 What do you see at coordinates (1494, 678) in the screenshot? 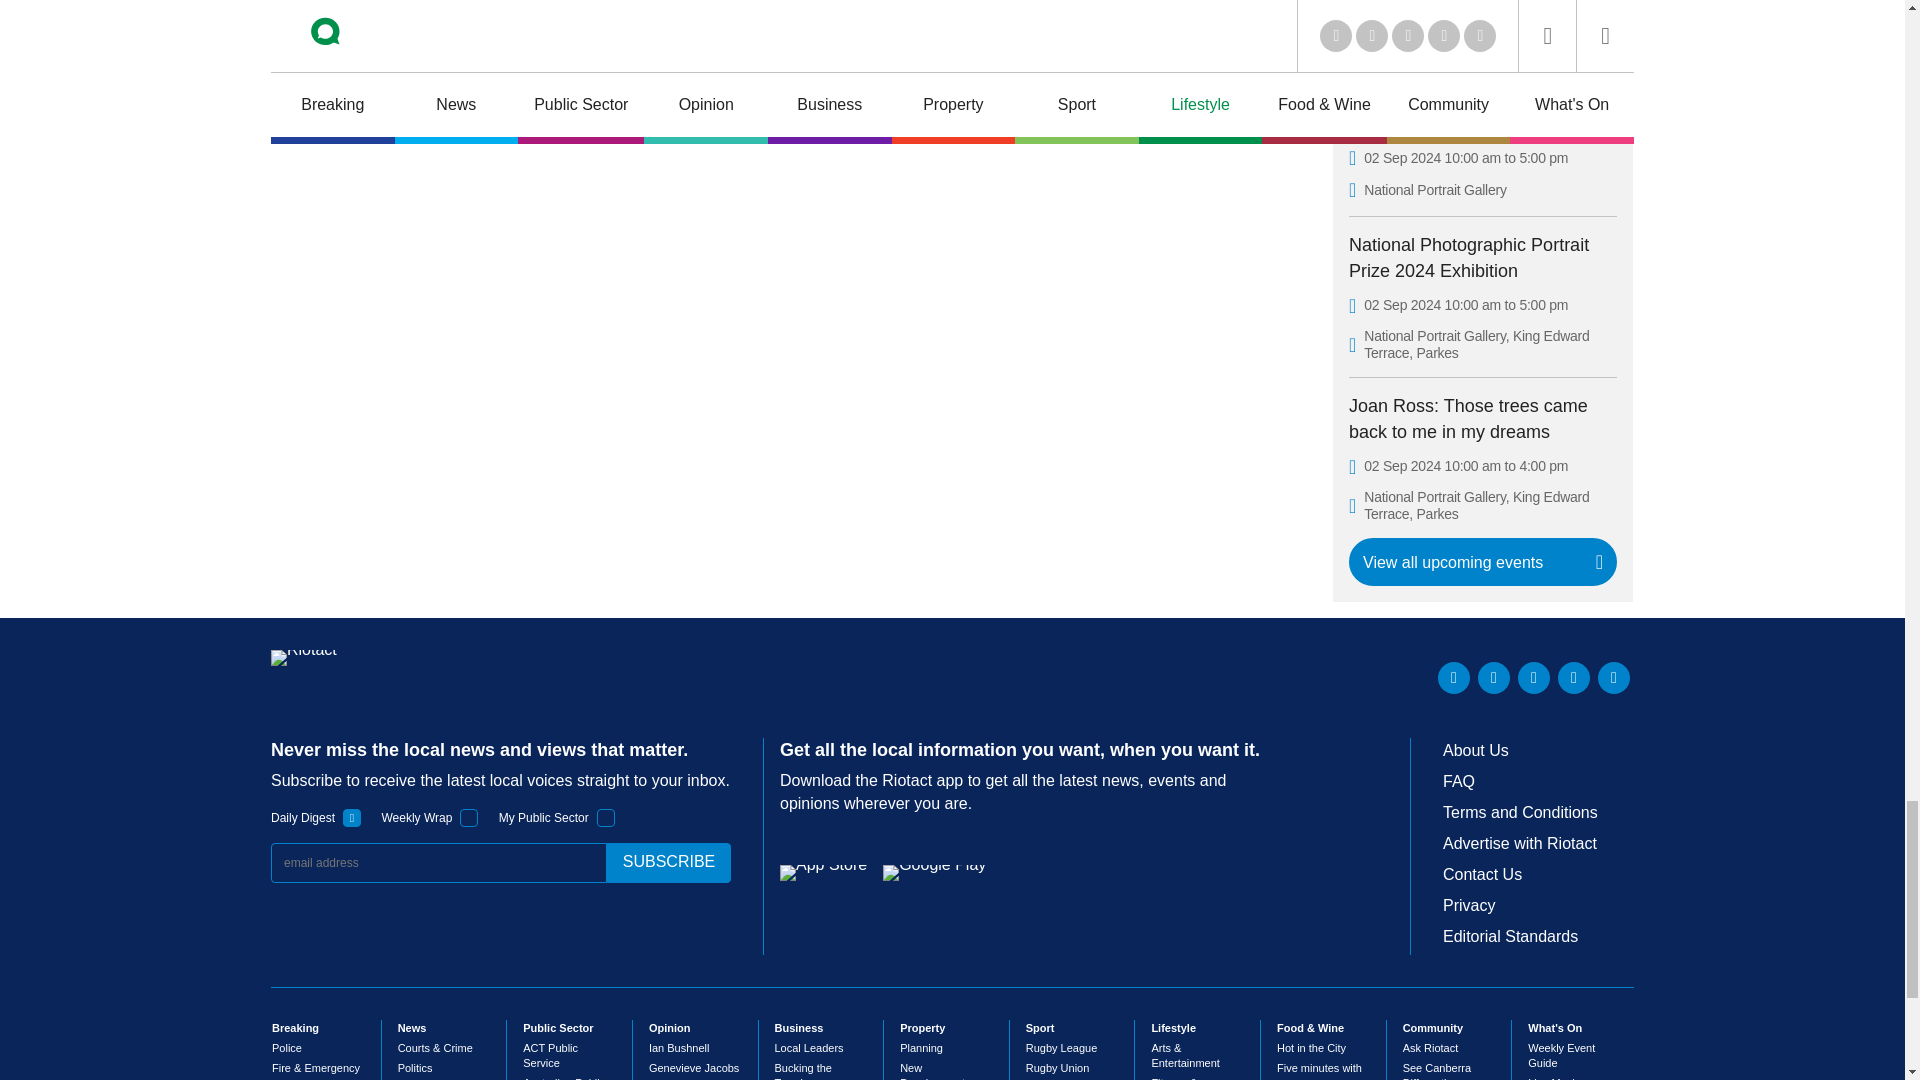
I see `Twitter` at bounding box center [1494, 678].